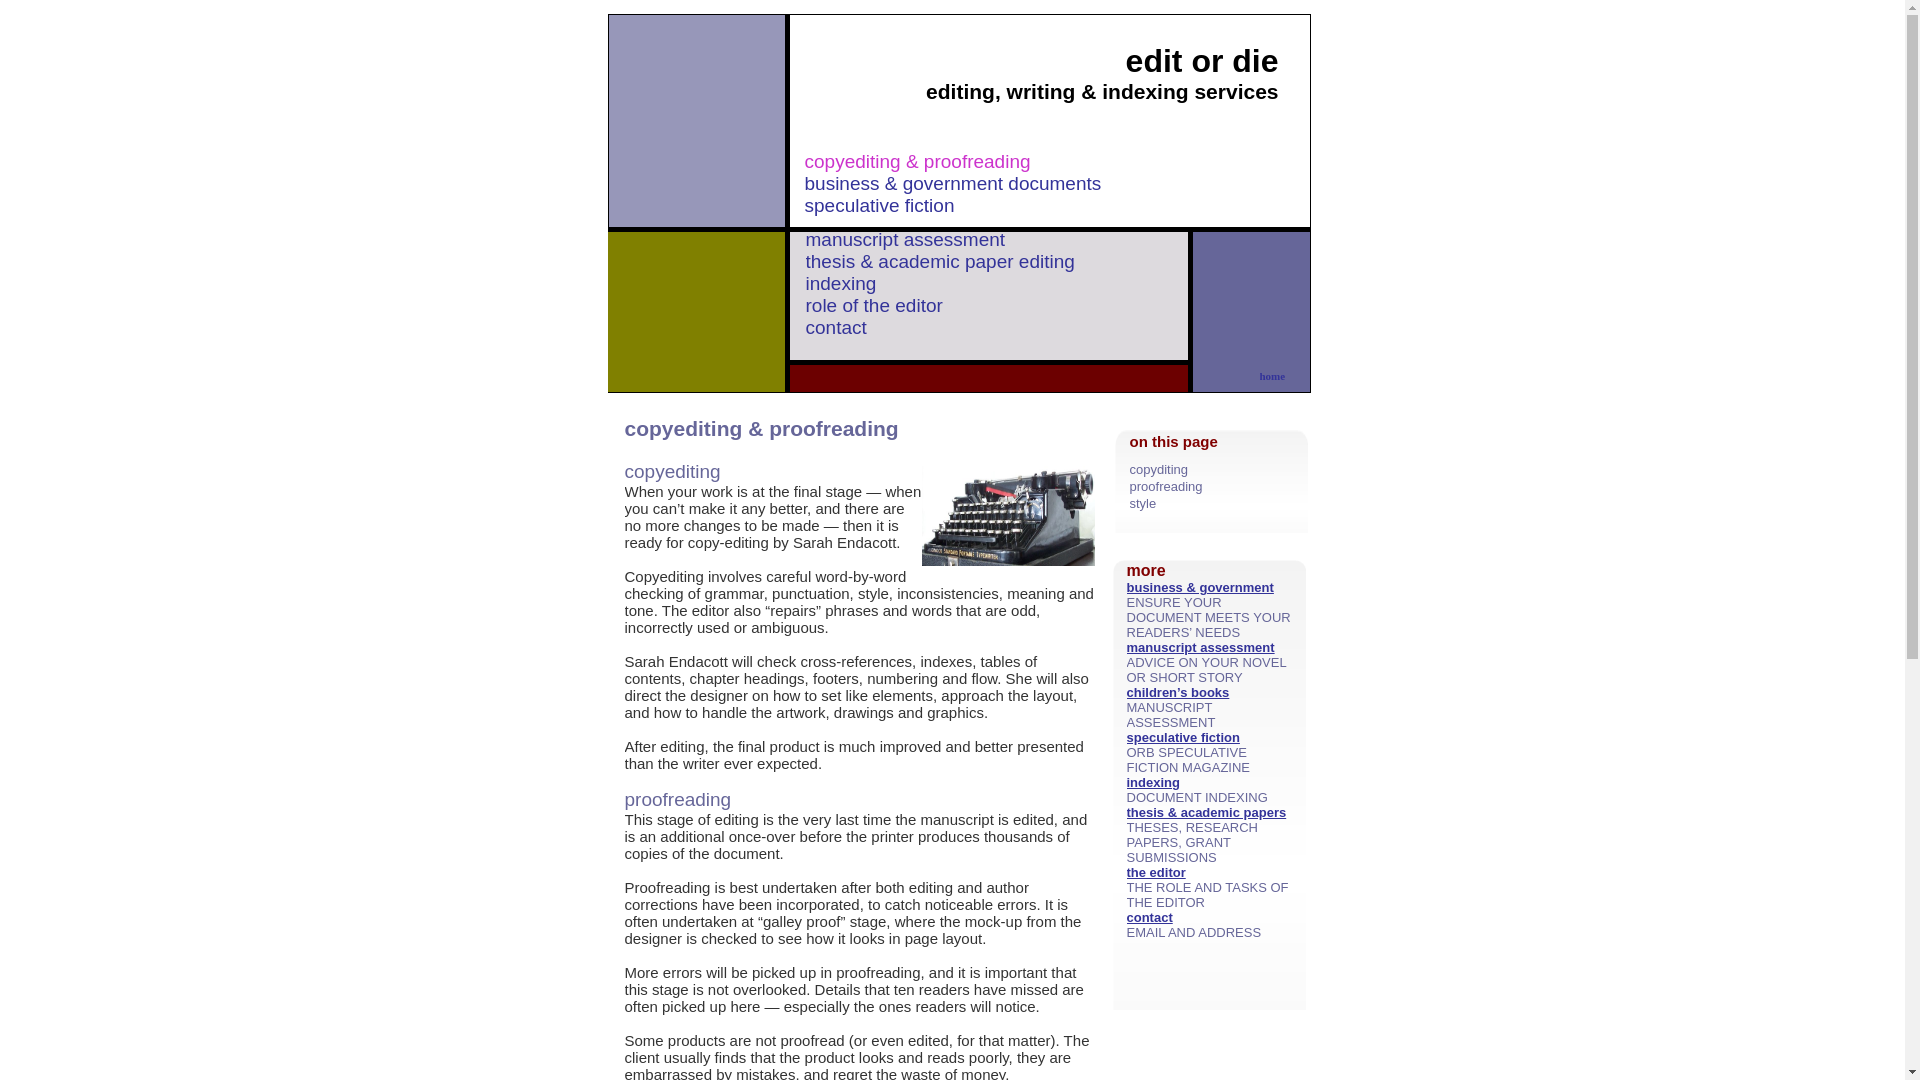  What do you see at coordinates (1152, 782) in the screenshot?
I see `indexing` at bounding box center [1152, 782].